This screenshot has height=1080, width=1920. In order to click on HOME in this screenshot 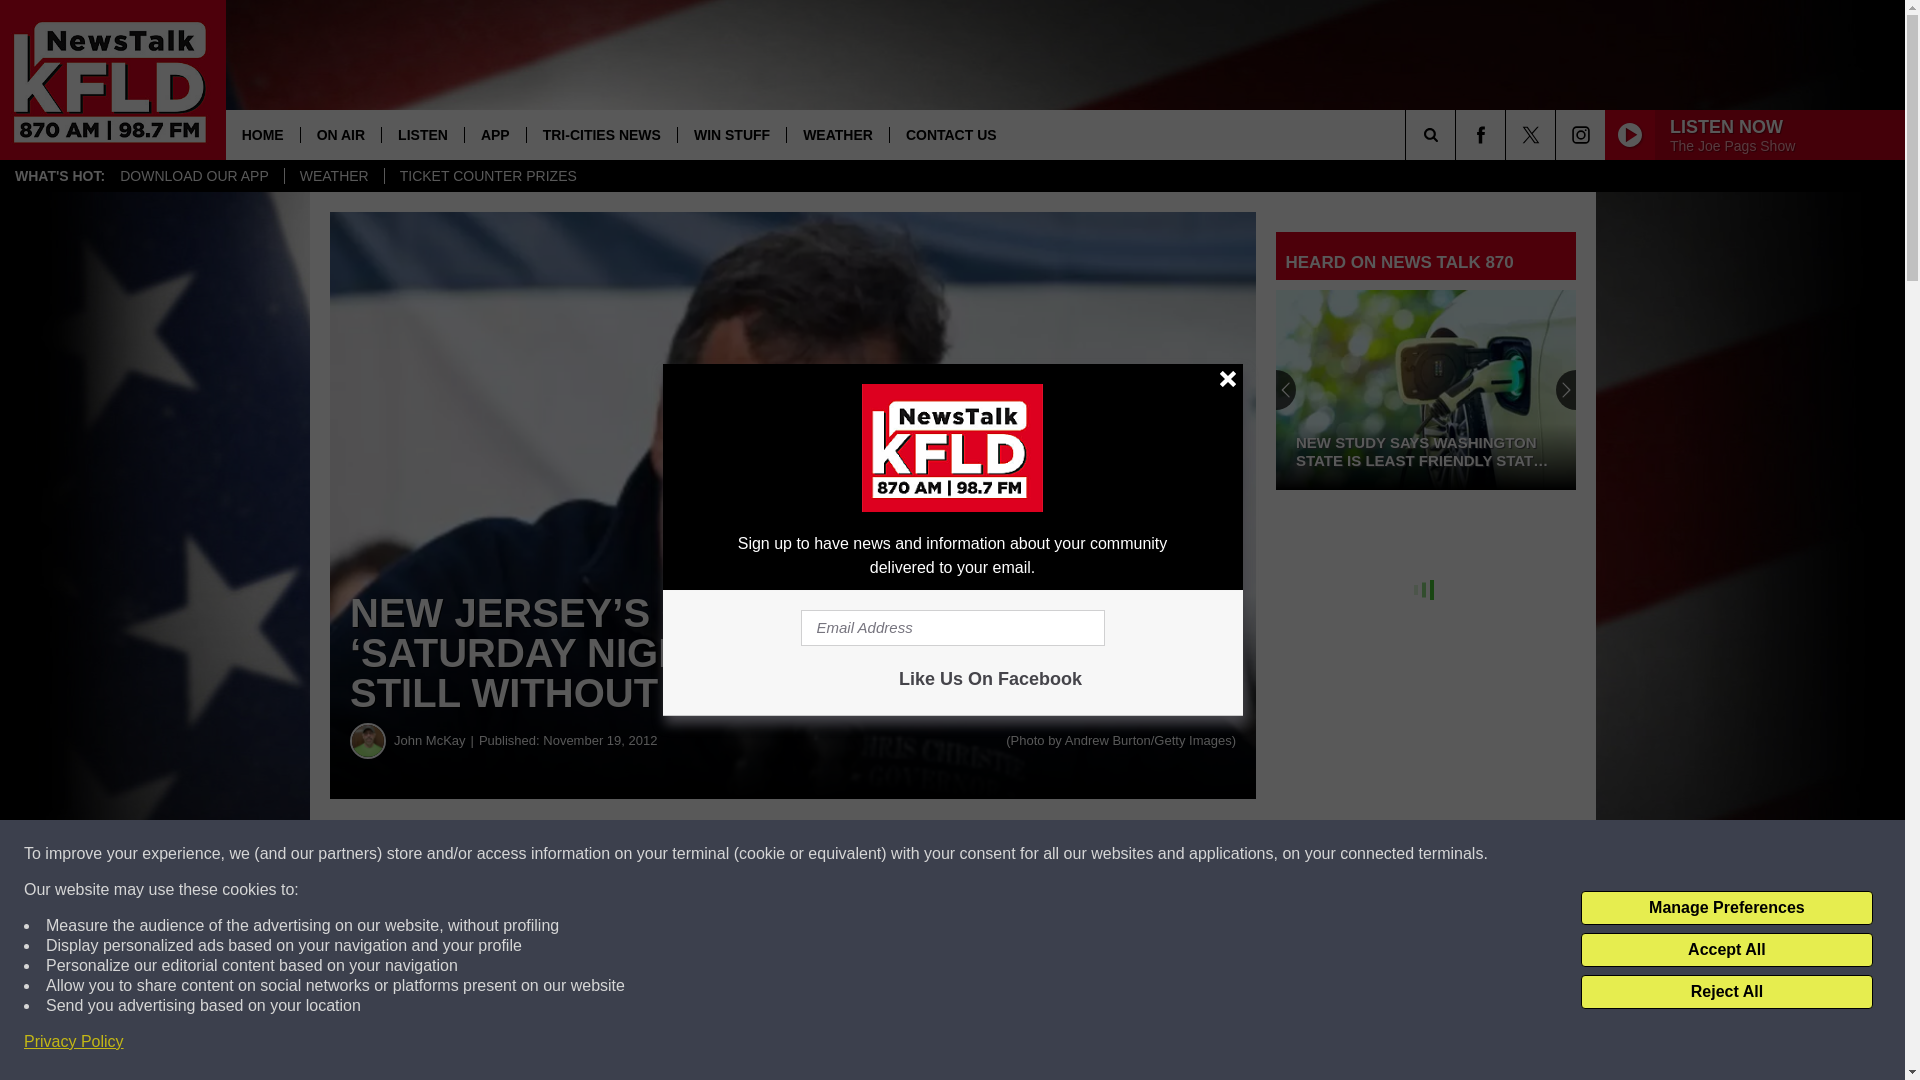, I will do `click(262, 134)`.